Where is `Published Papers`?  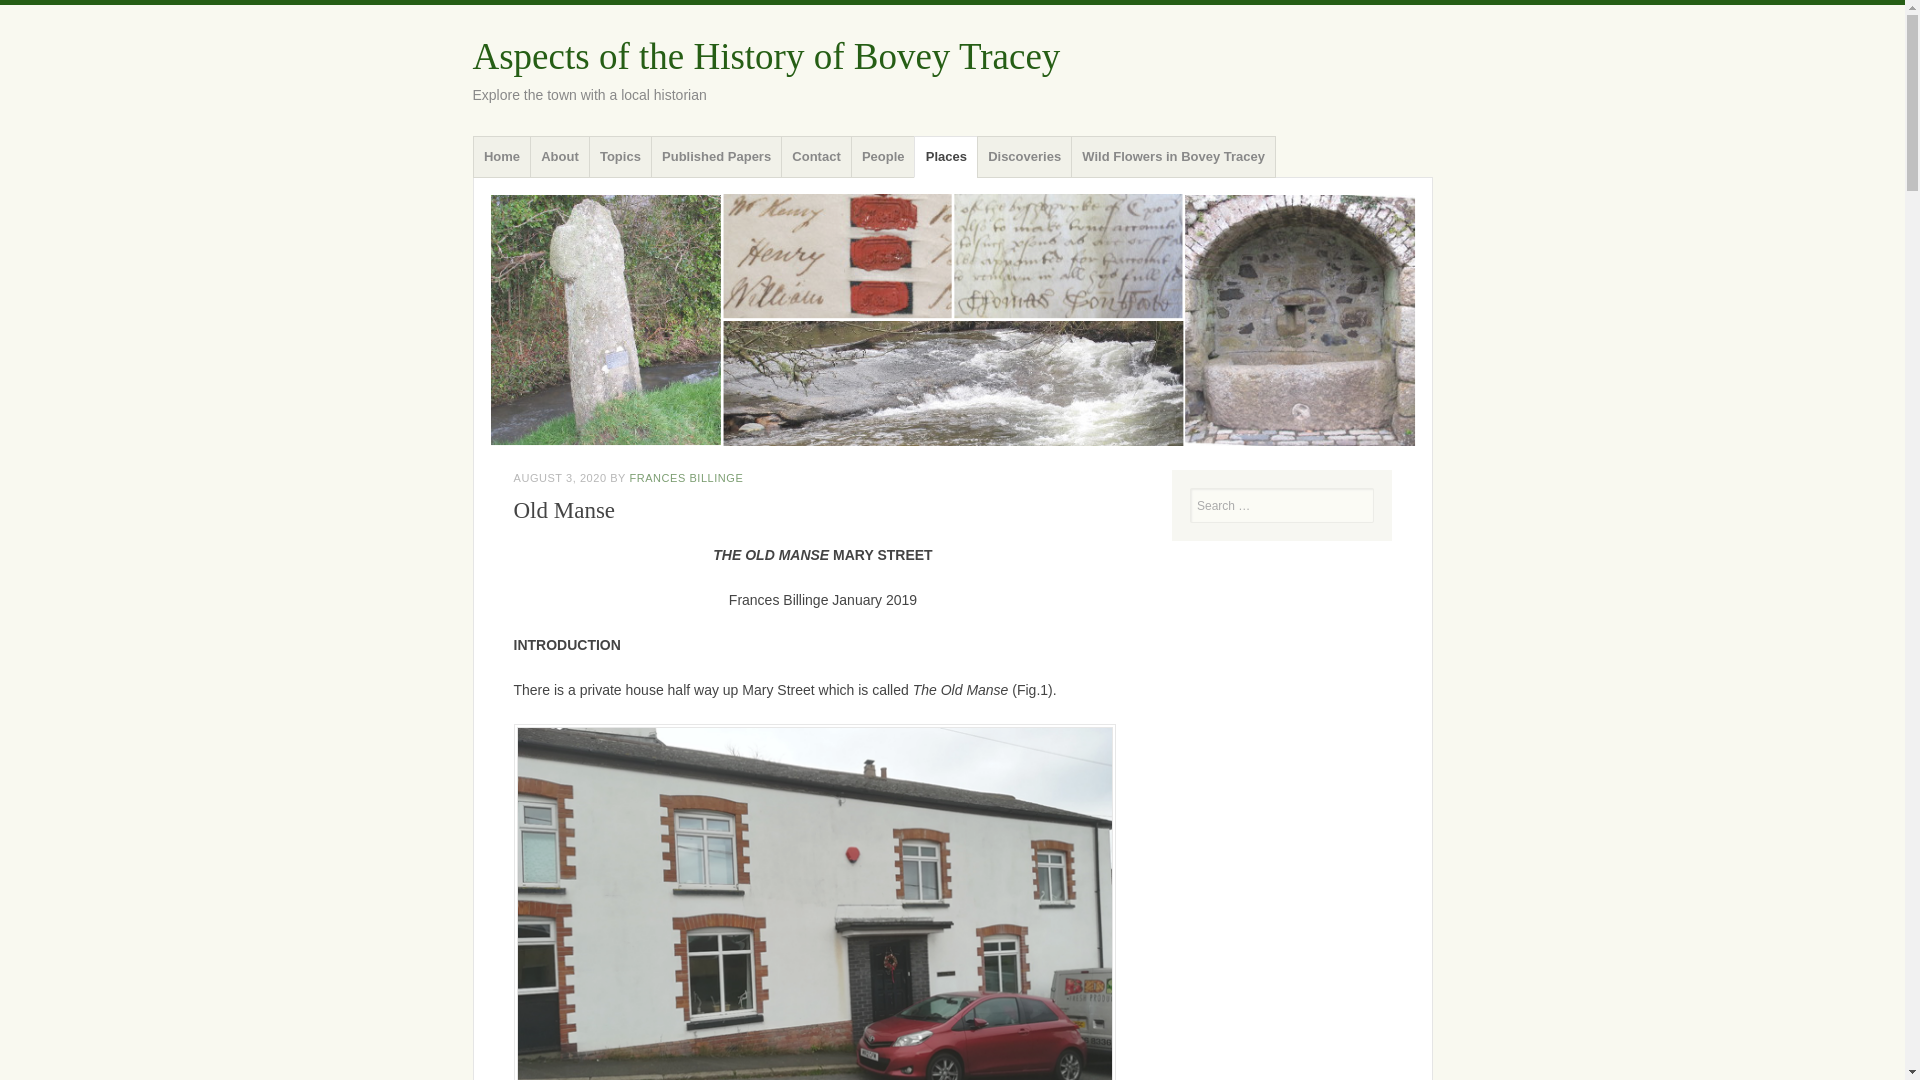 Published Papers is located at coordinates (716, 157).